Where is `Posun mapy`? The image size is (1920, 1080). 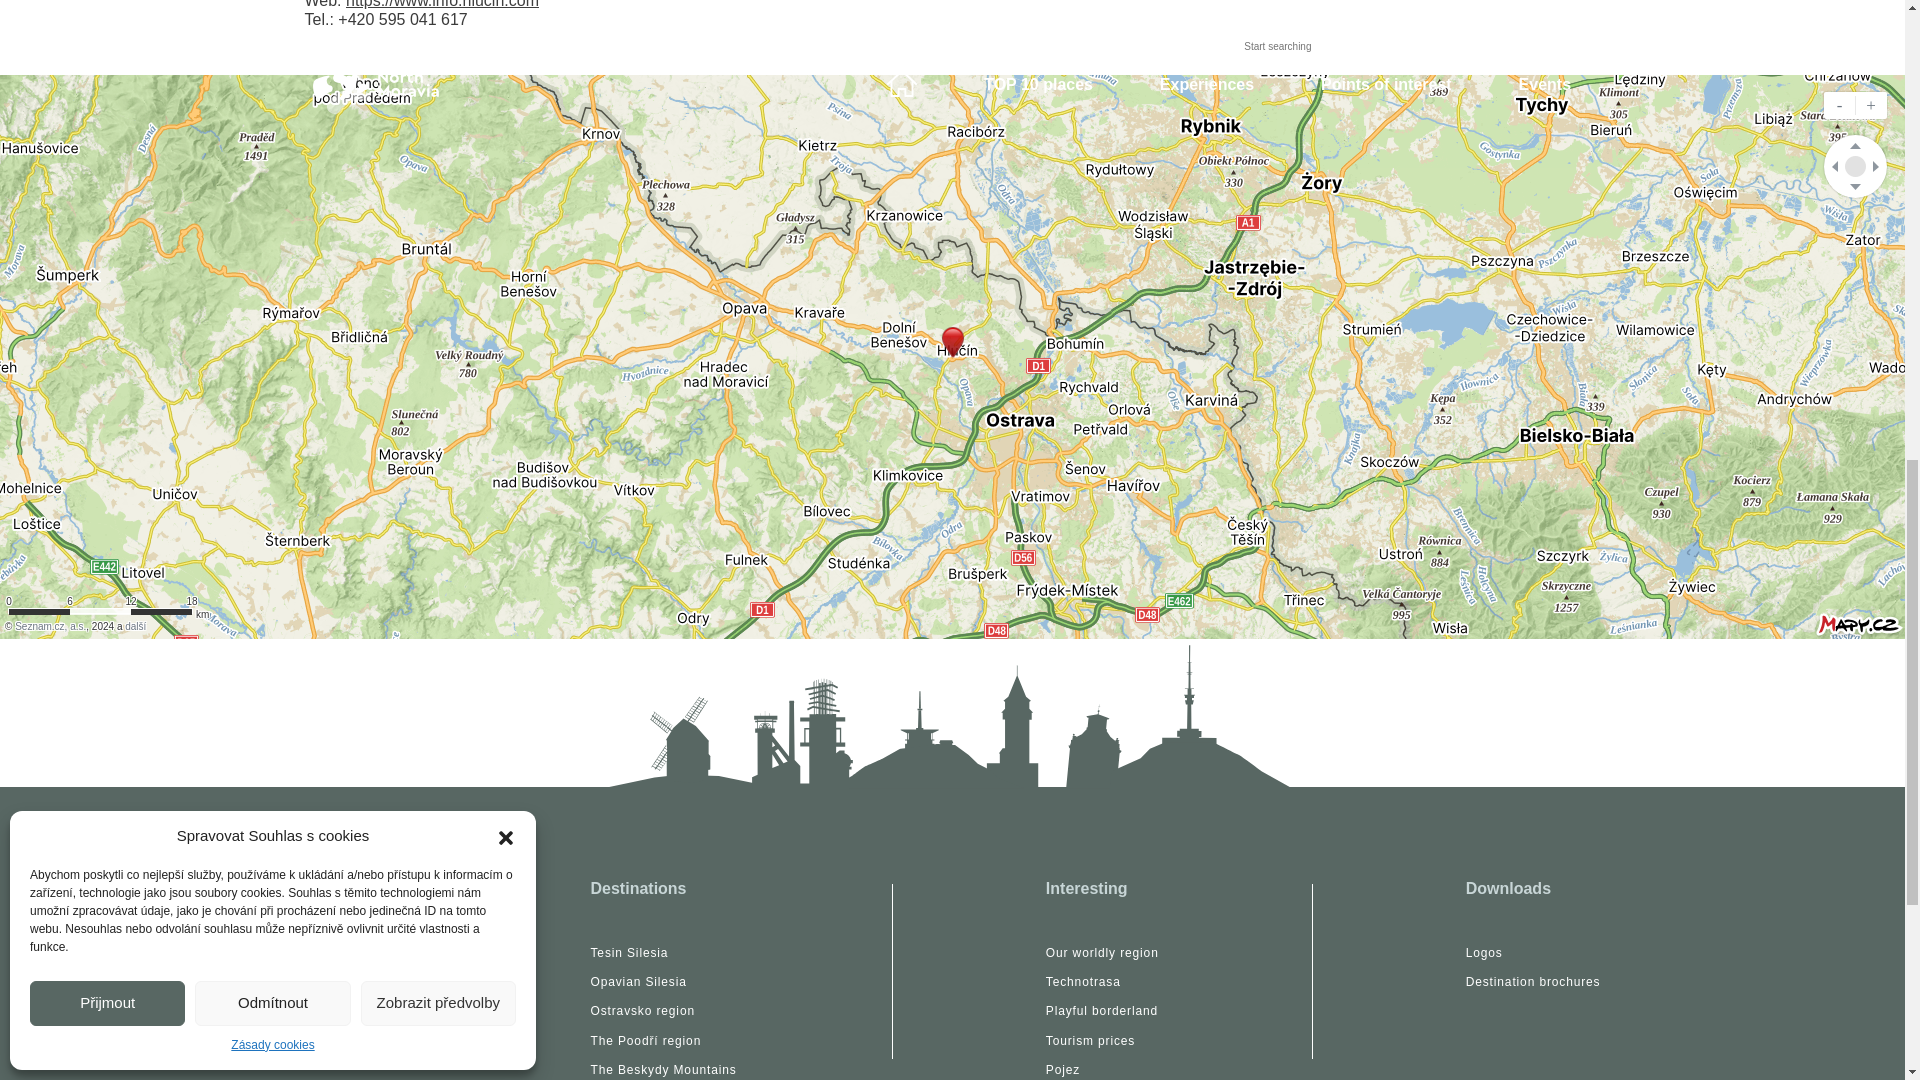 Posun mapy is located at coordinates (1856, 166).